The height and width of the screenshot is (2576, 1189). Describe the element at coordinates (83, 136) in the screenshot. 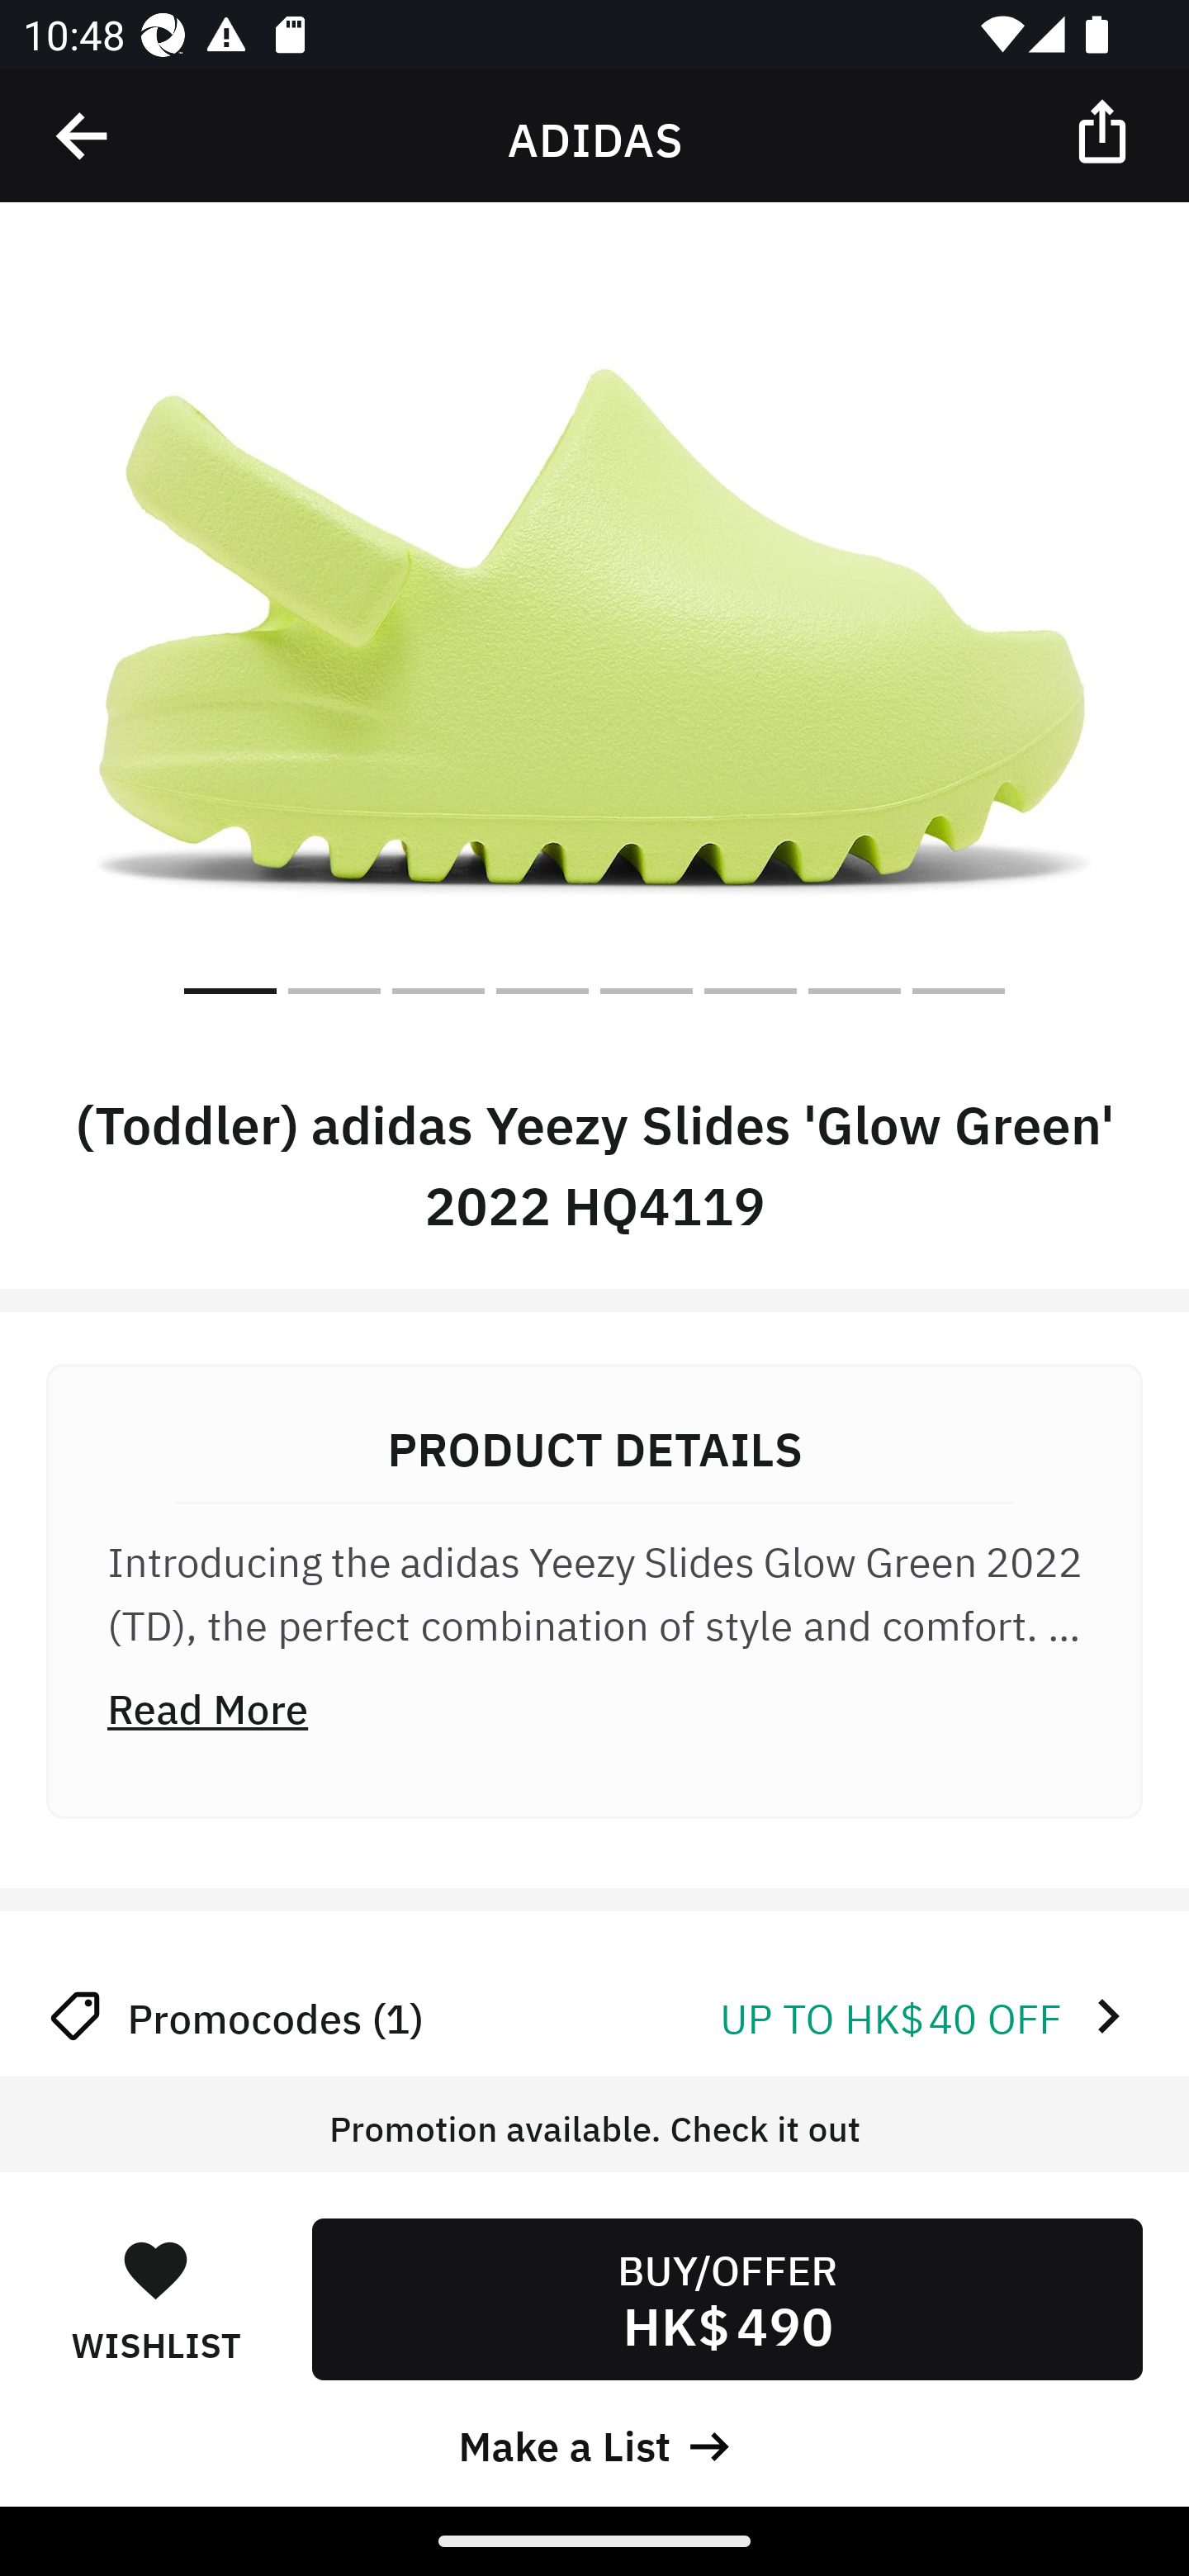

I see `` at that location.